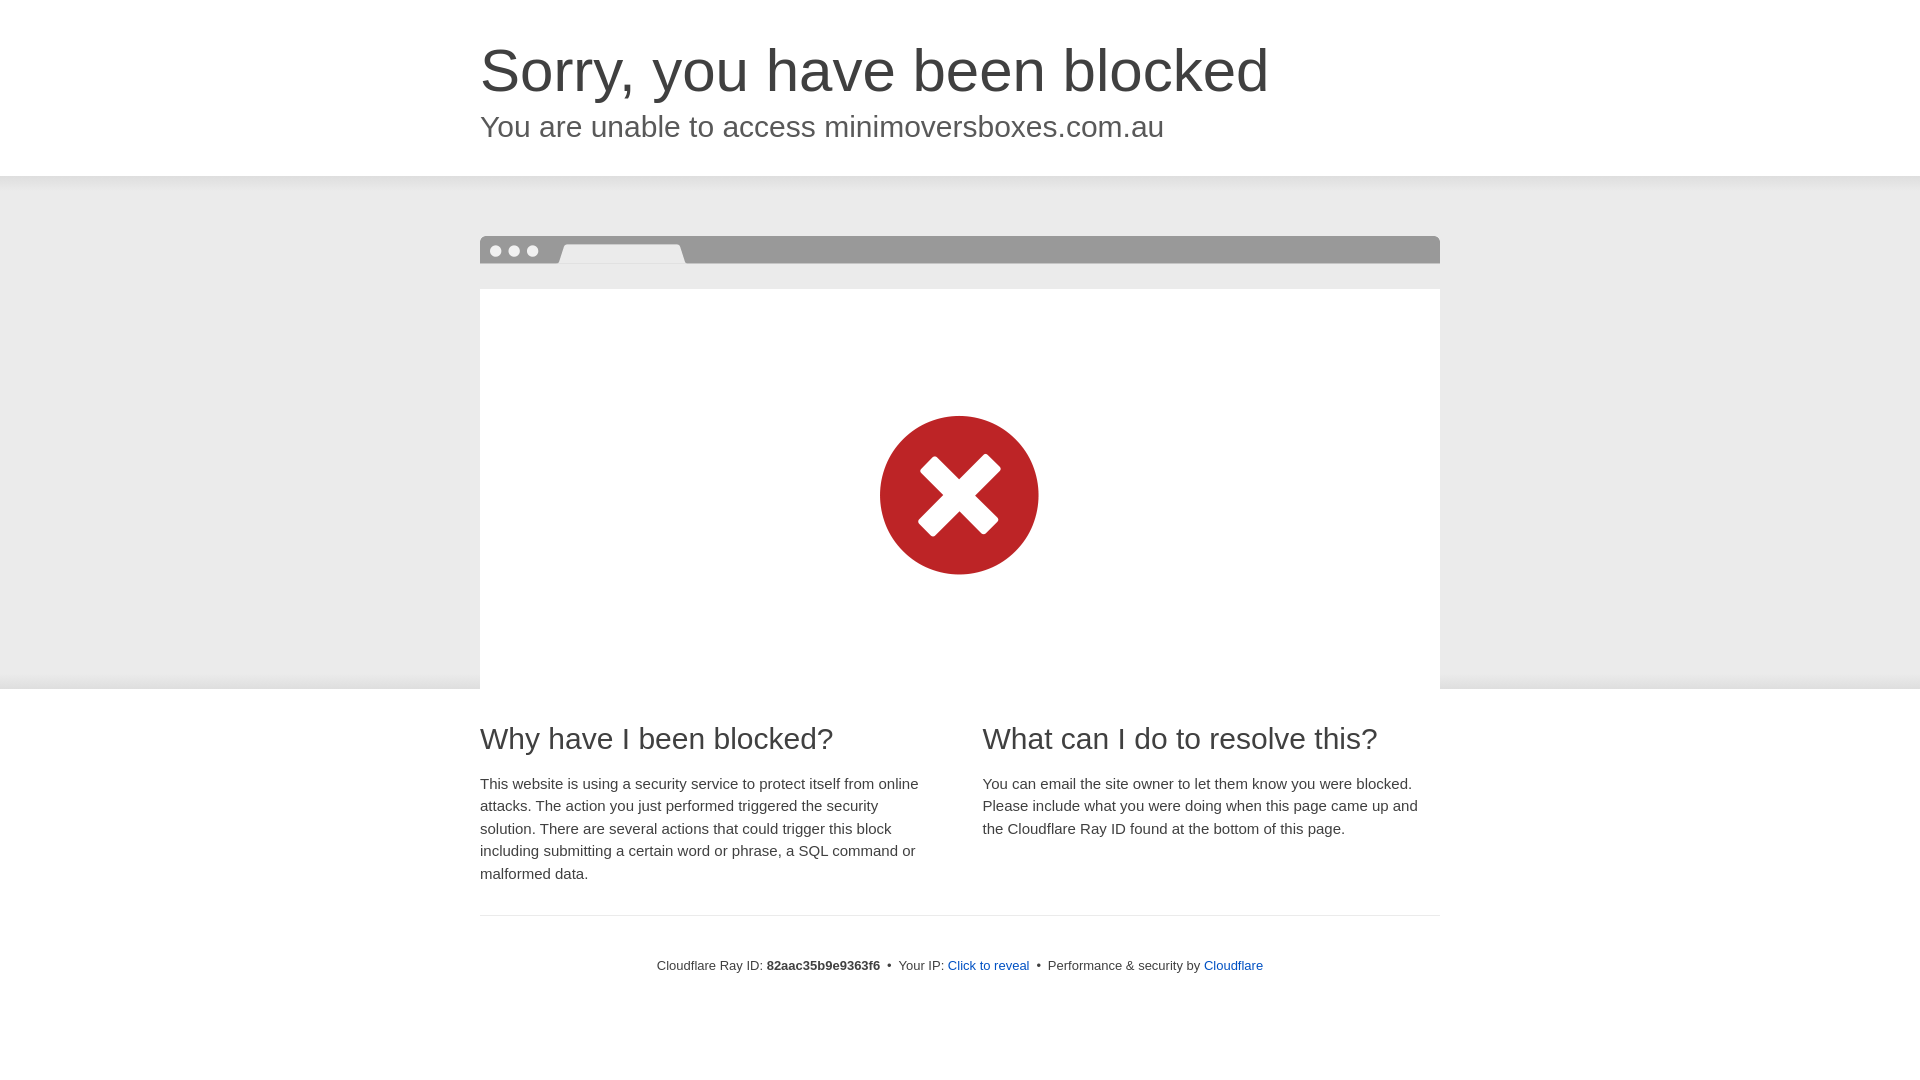 This screenshot has width=1920, height=1080. What do you see at coordinates (1234, 966) in the screenshot?
I see `Cloudflare` at bounding box center [1234, 966].